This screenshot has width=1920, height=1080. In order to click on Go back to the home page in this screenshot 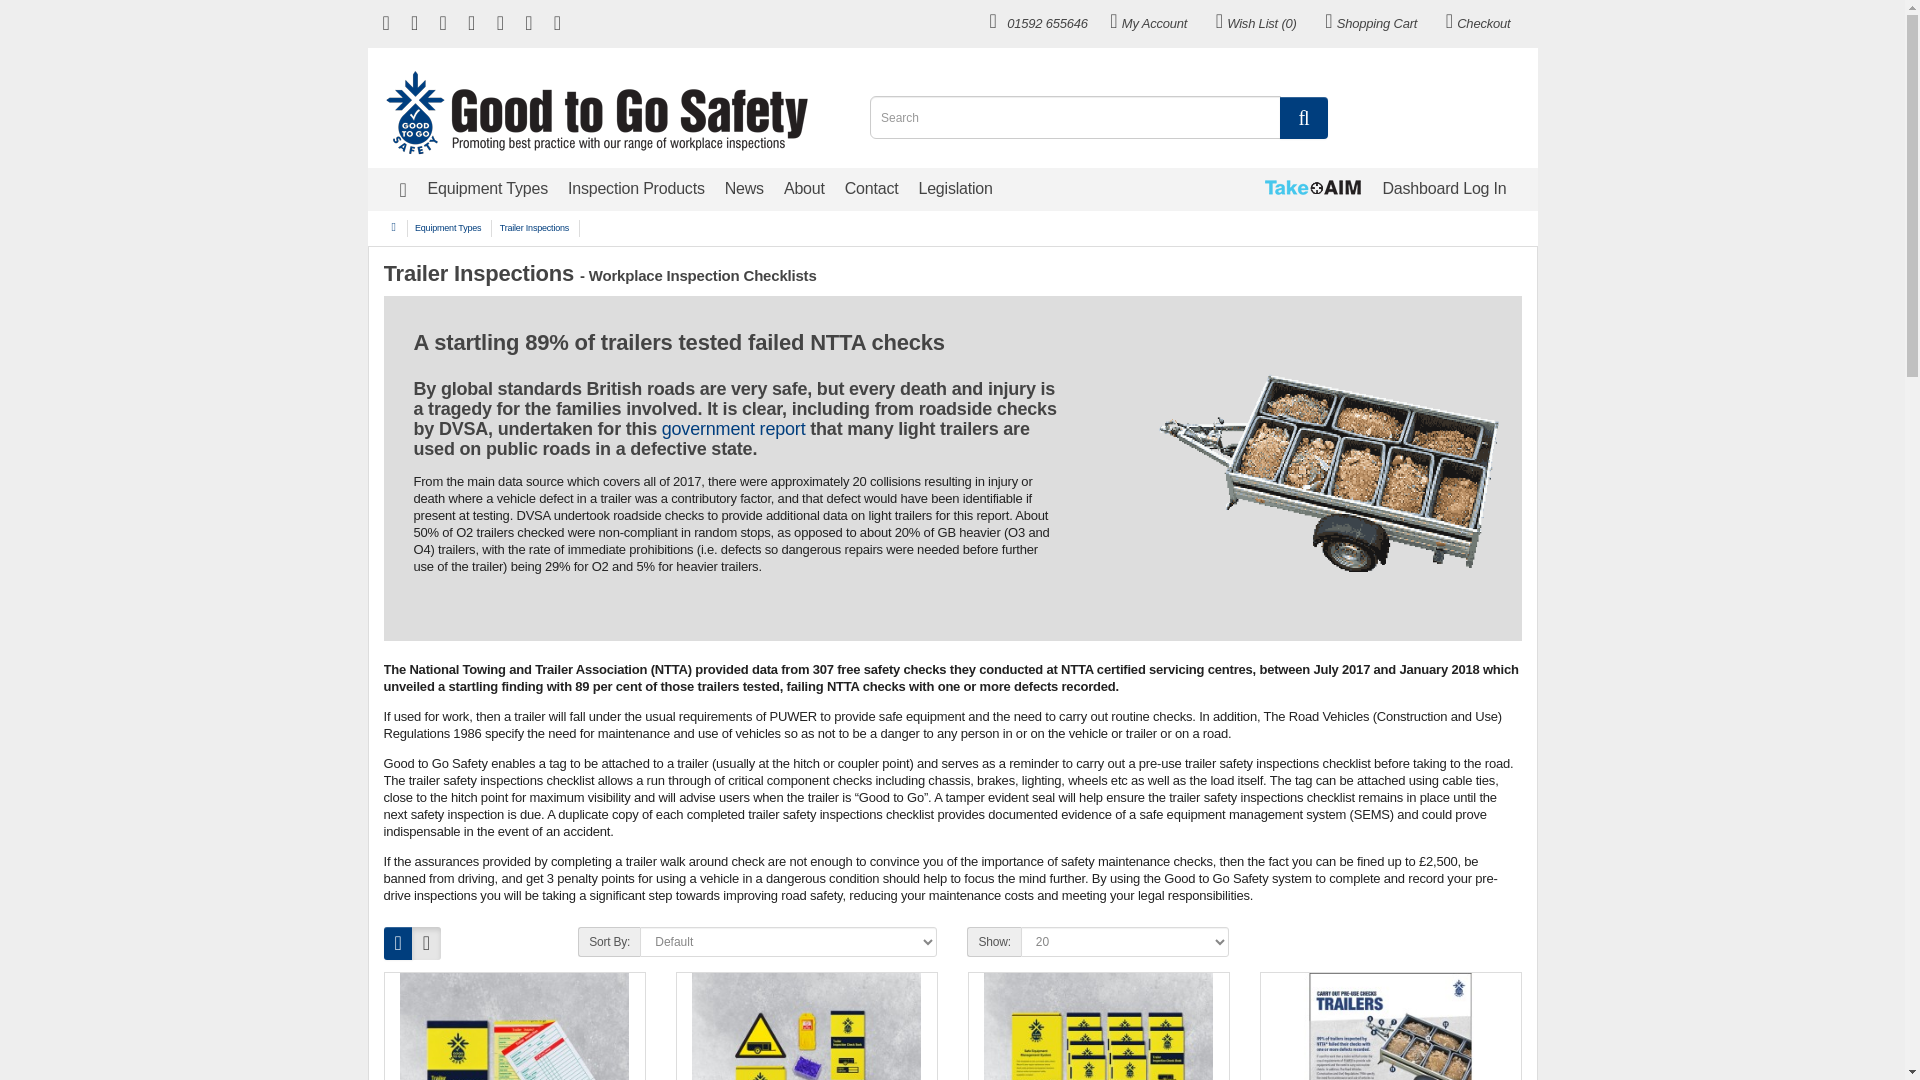, I will do `click(600, 112)`.